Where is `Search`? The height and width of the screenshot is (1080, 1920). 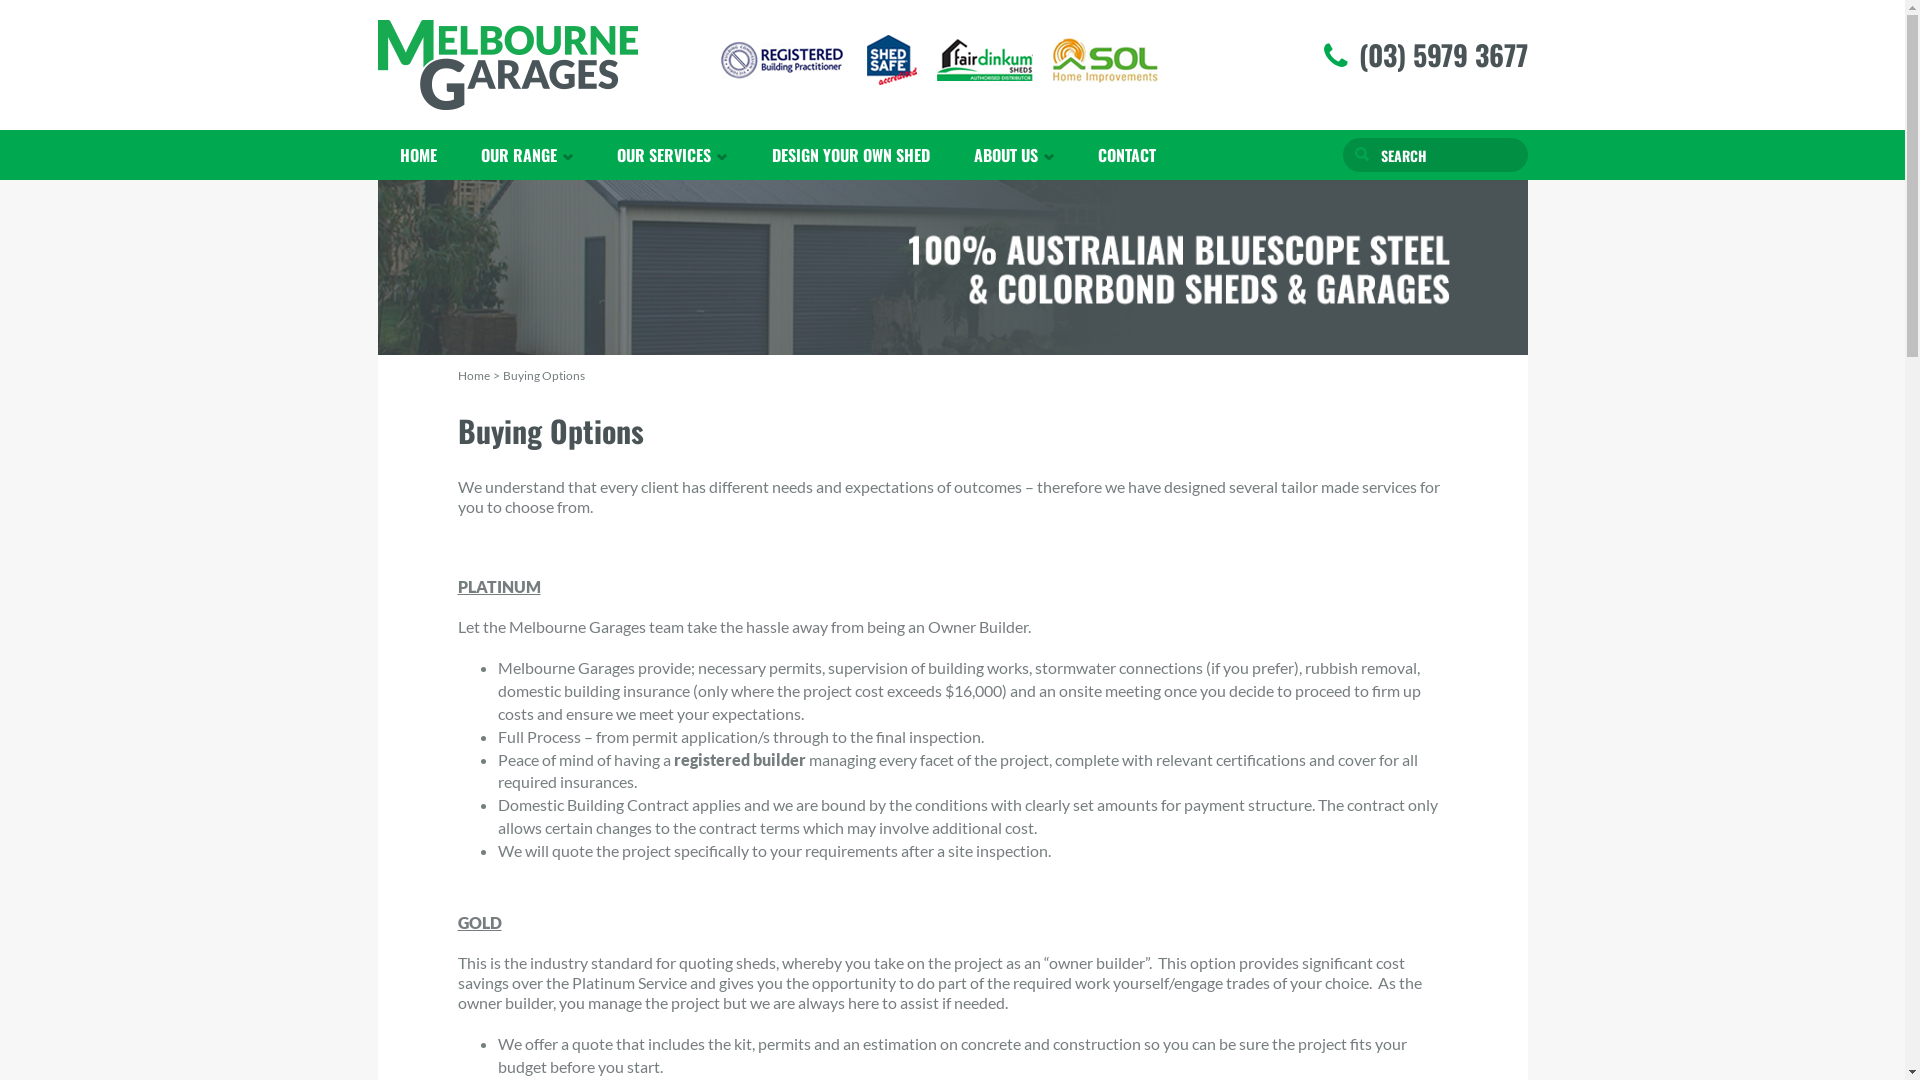
Search is located at coordinates (1361, 155).